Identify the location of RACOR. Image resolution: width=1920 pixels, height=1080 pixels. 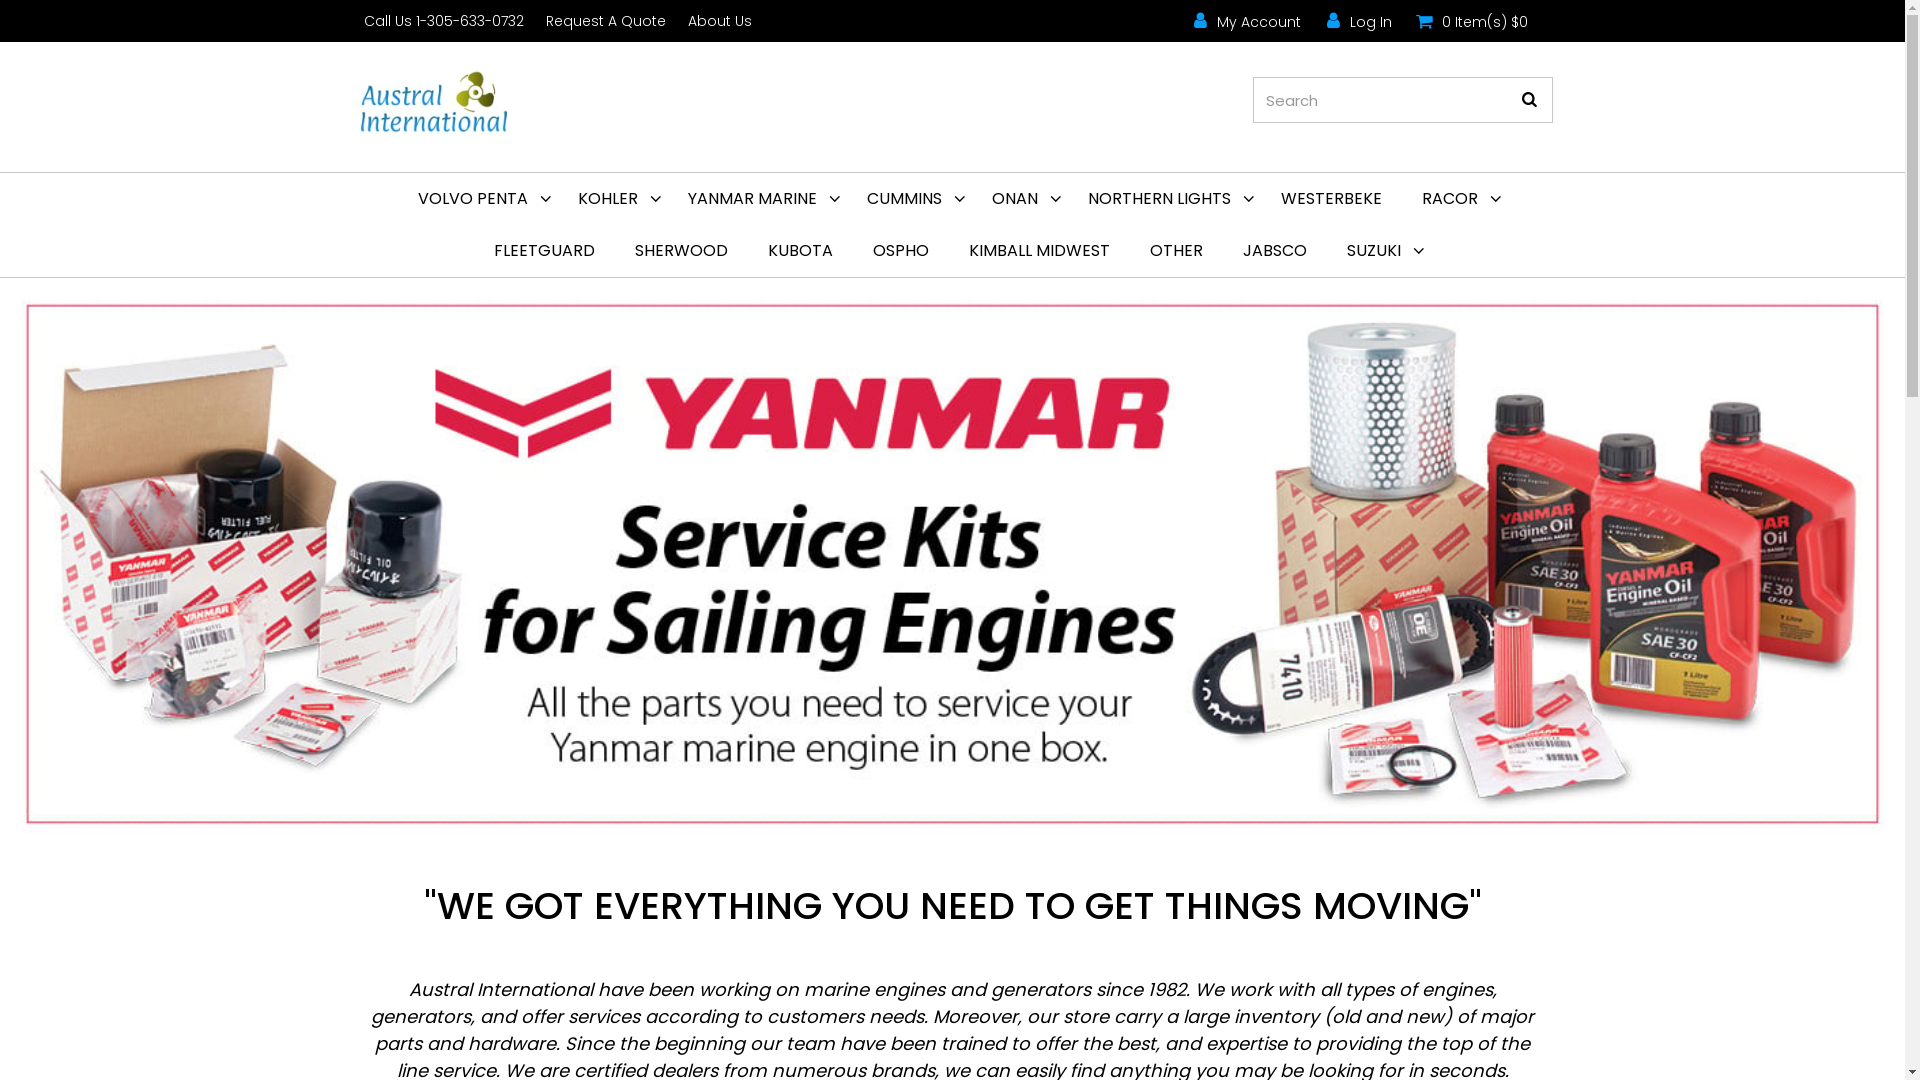
(1455, 199).